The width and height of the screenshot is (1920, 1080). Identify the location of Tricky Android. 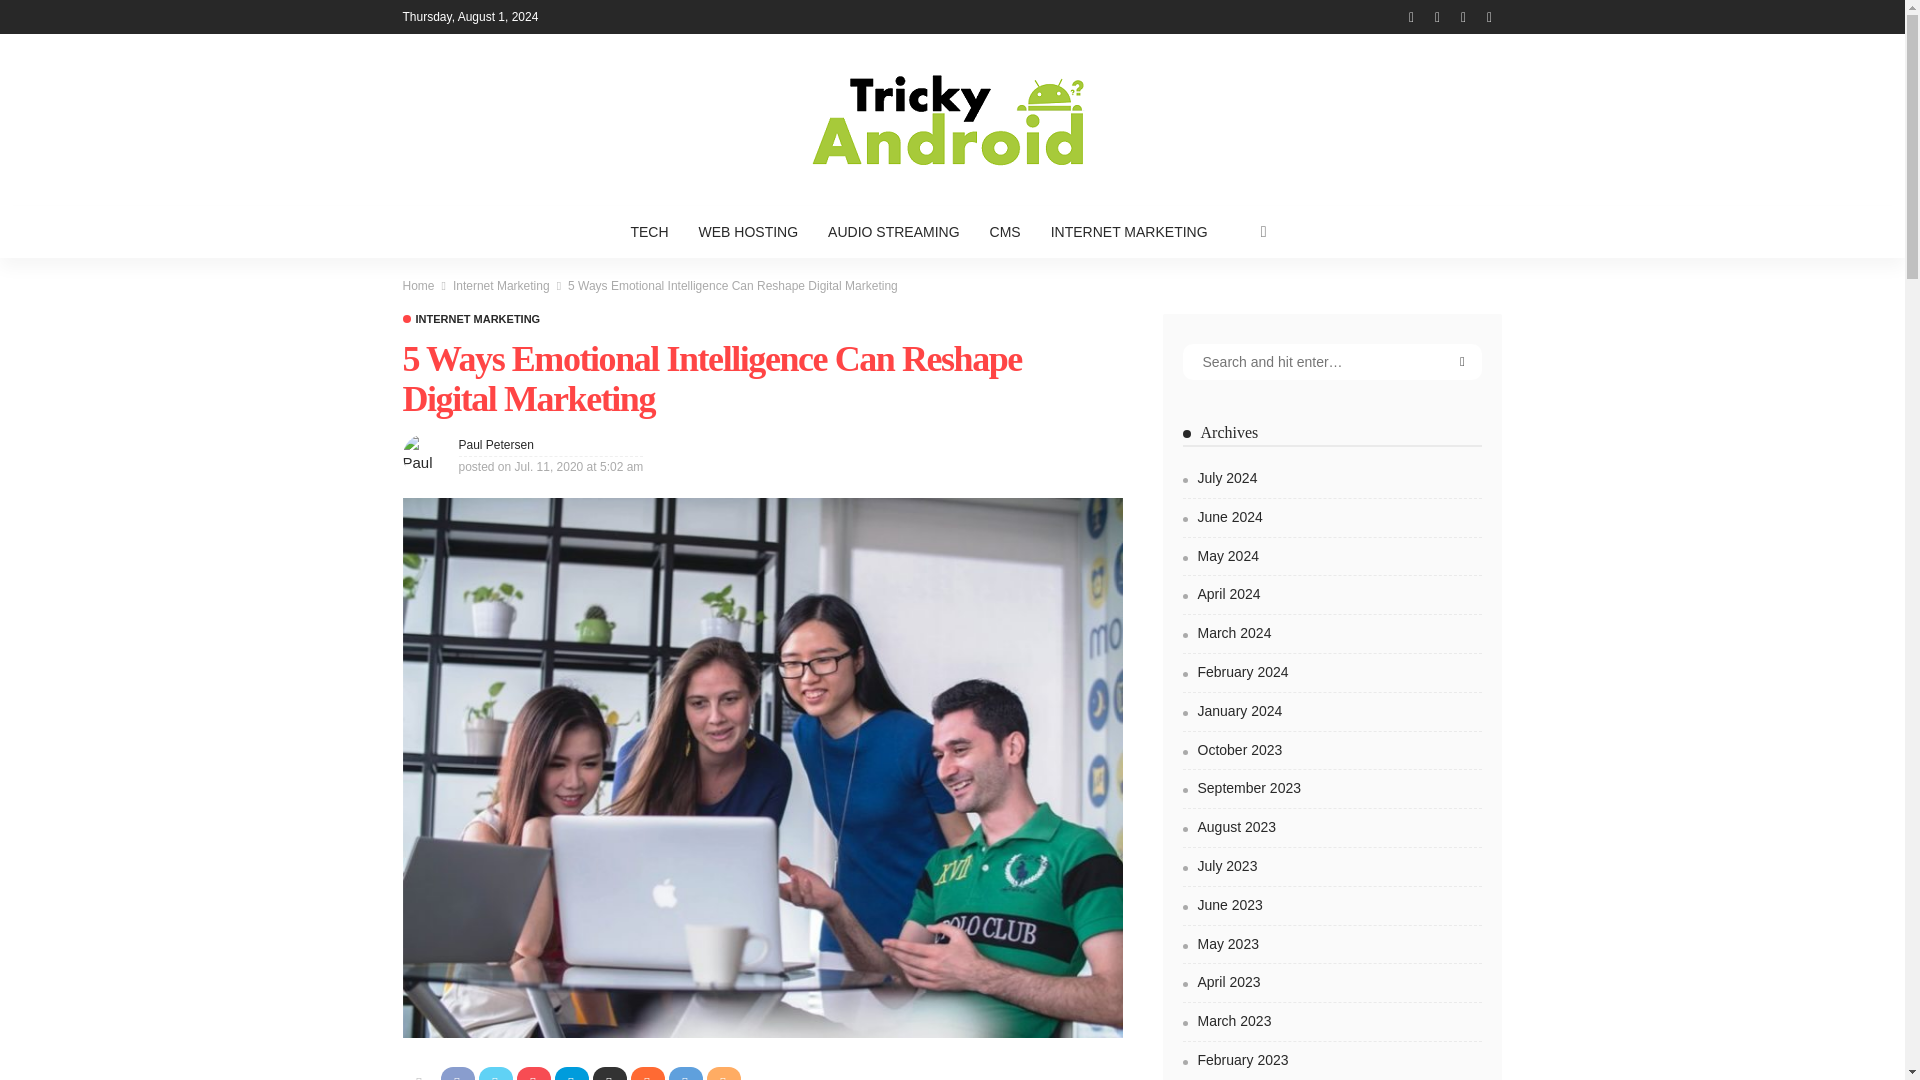
(951, 120).